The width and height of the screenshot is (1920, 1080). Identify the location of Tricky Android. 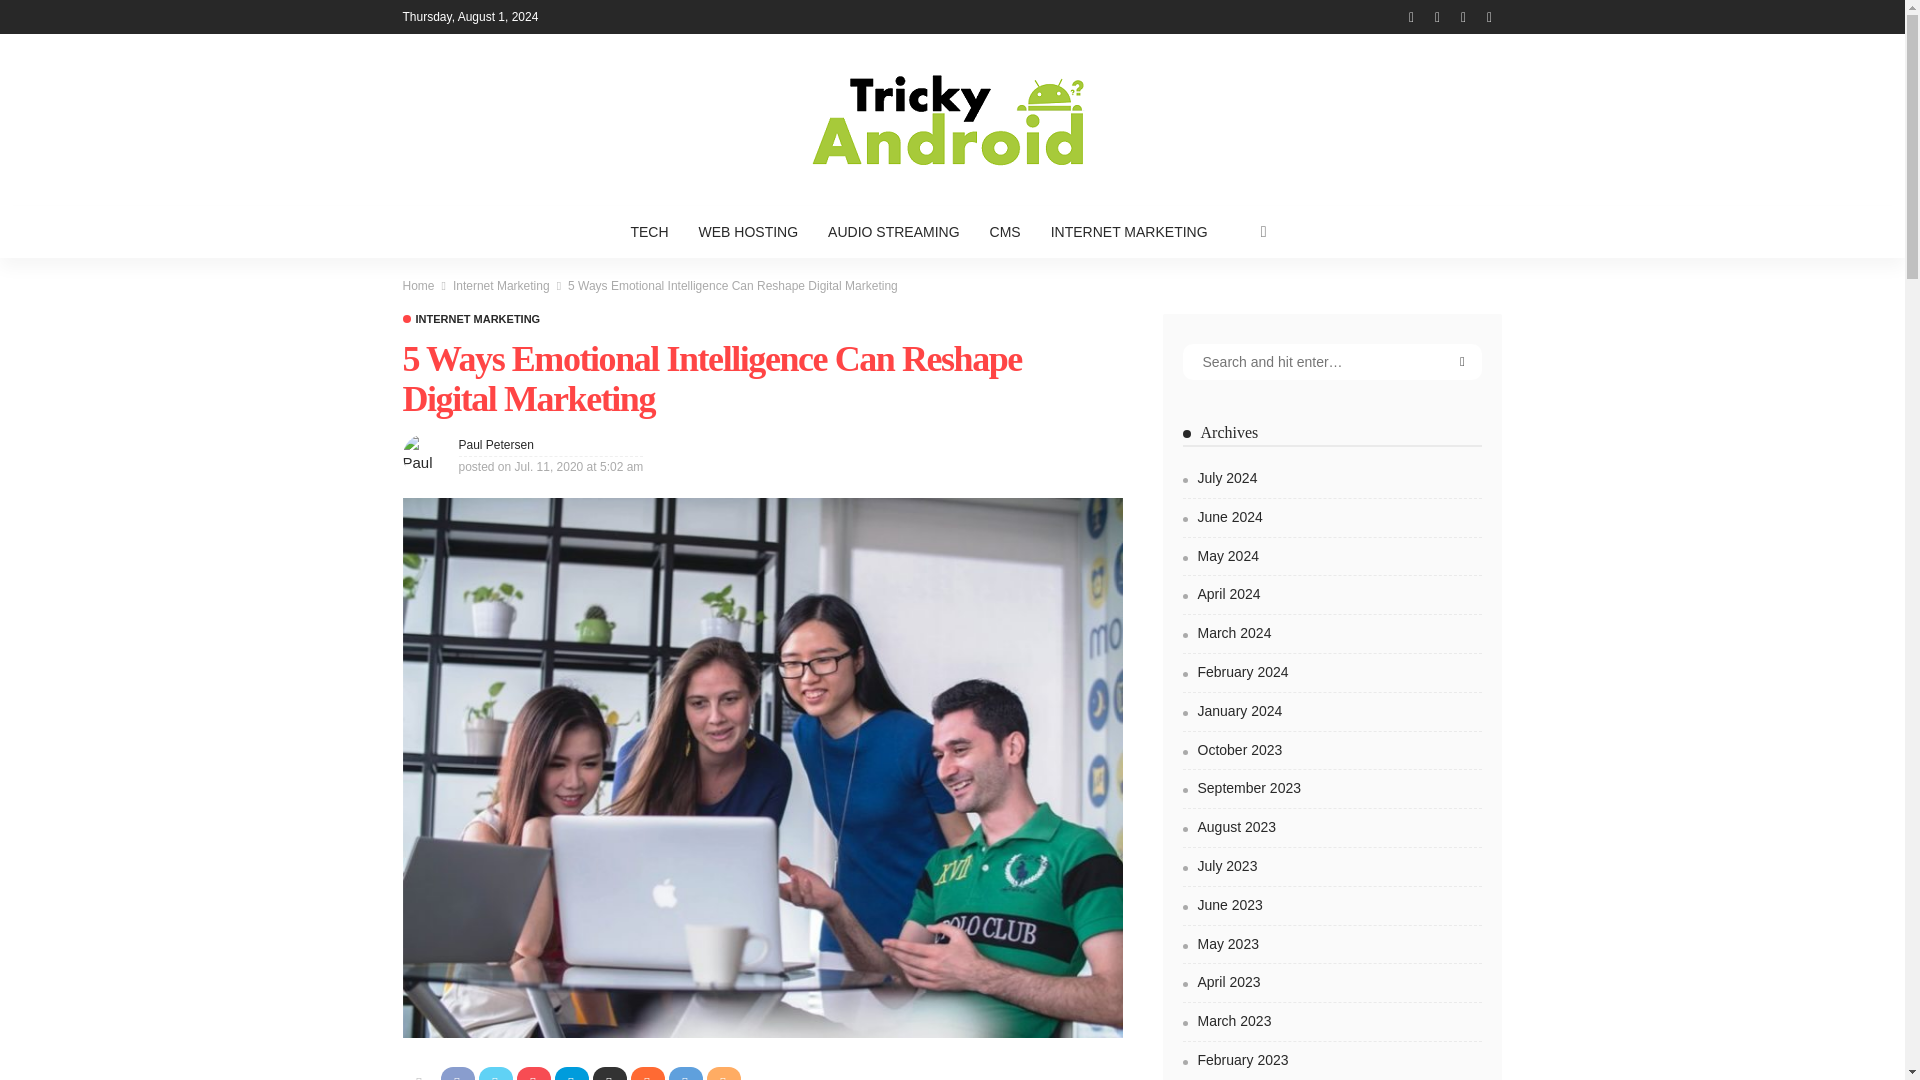
(951, 120).